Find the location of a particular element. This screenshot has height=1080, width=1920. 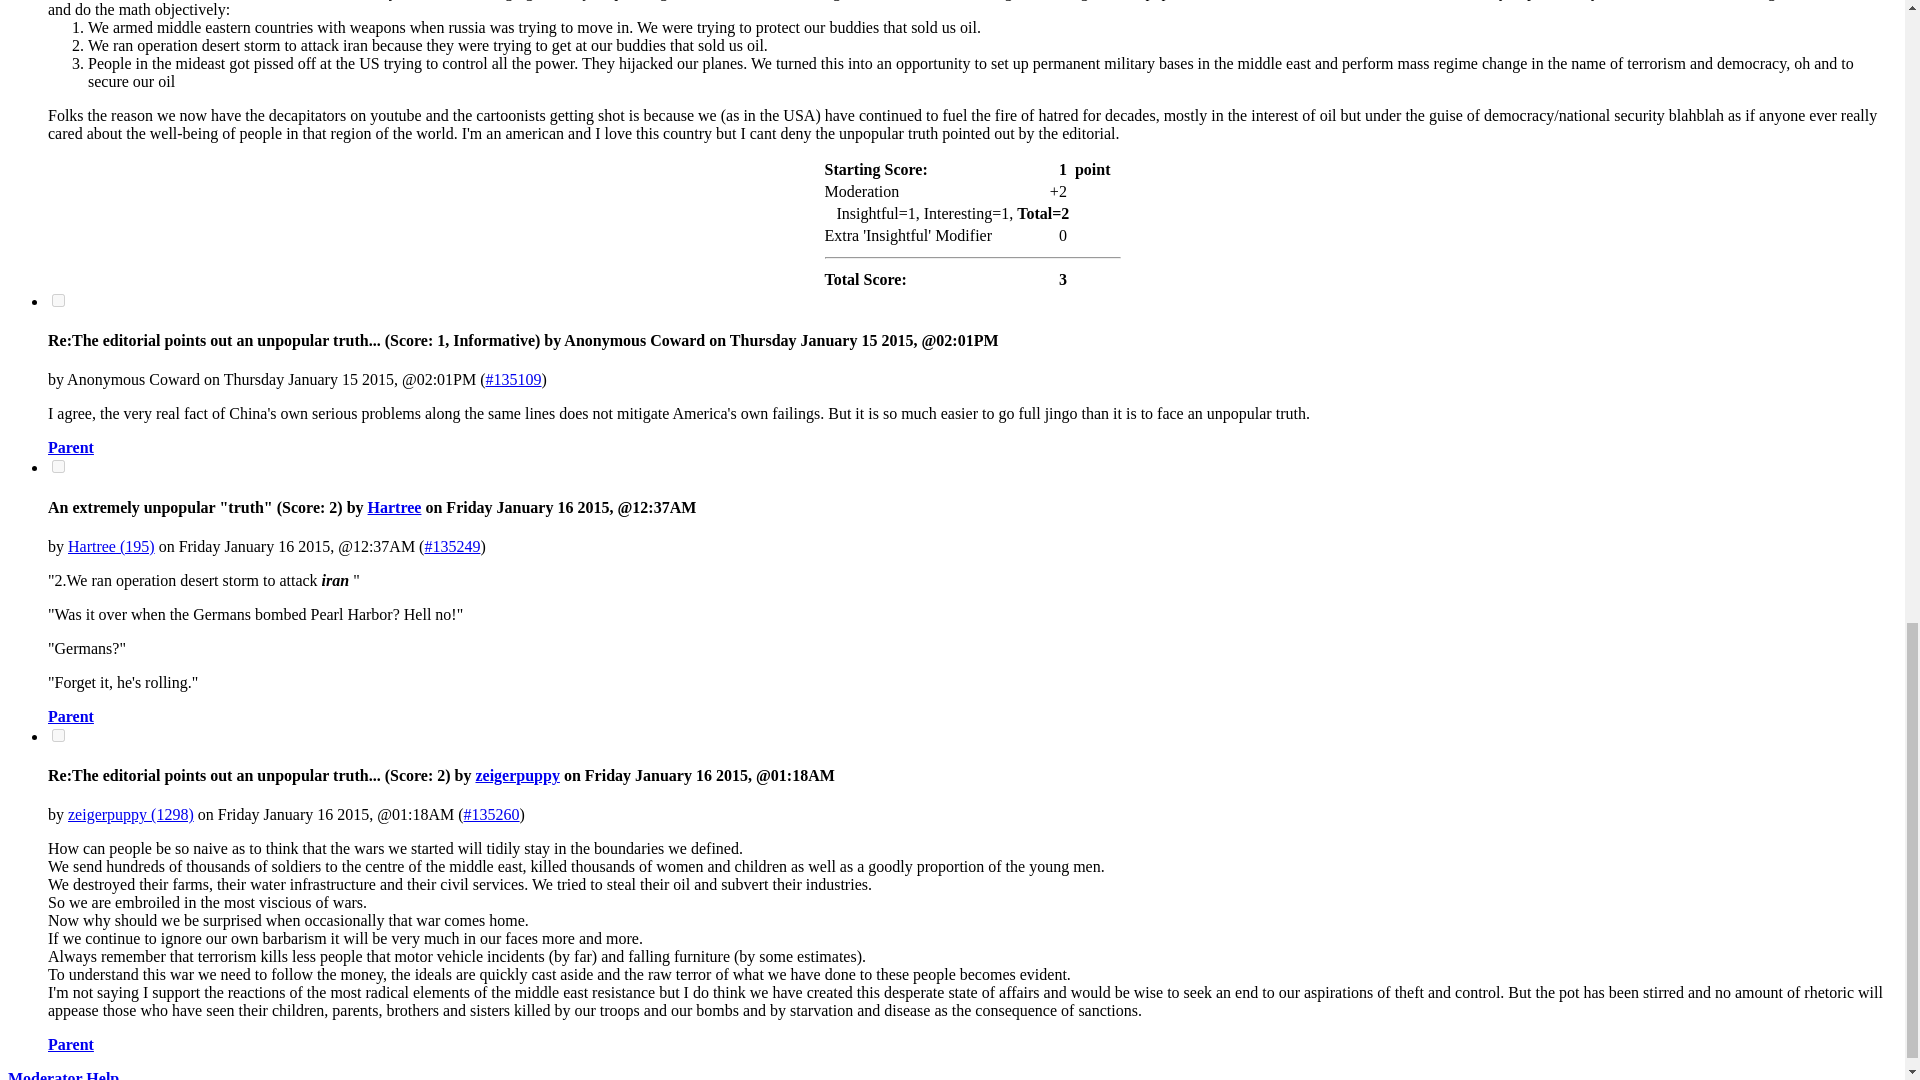

on is located at coordinates (58, 466).